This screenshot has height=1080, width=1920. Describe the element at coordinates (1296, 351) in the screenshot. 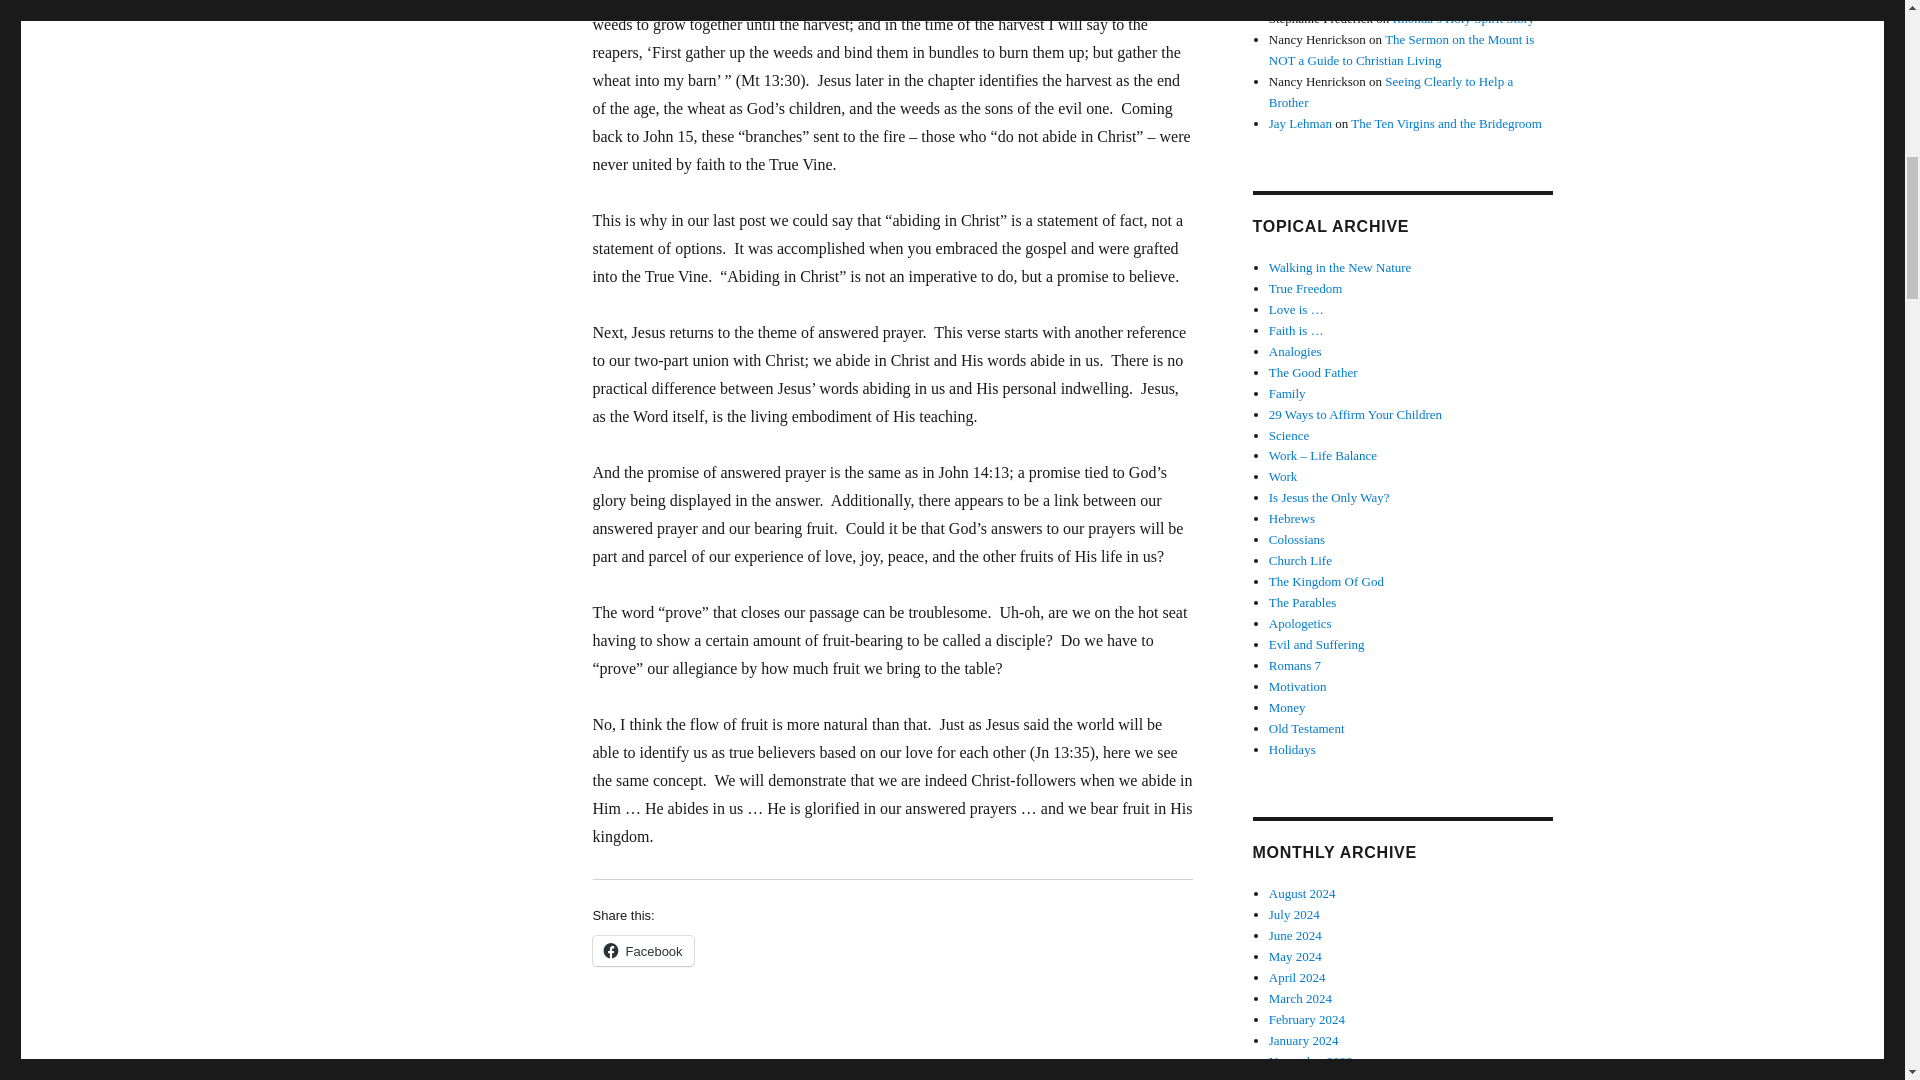

I see `Analogies` at that location.